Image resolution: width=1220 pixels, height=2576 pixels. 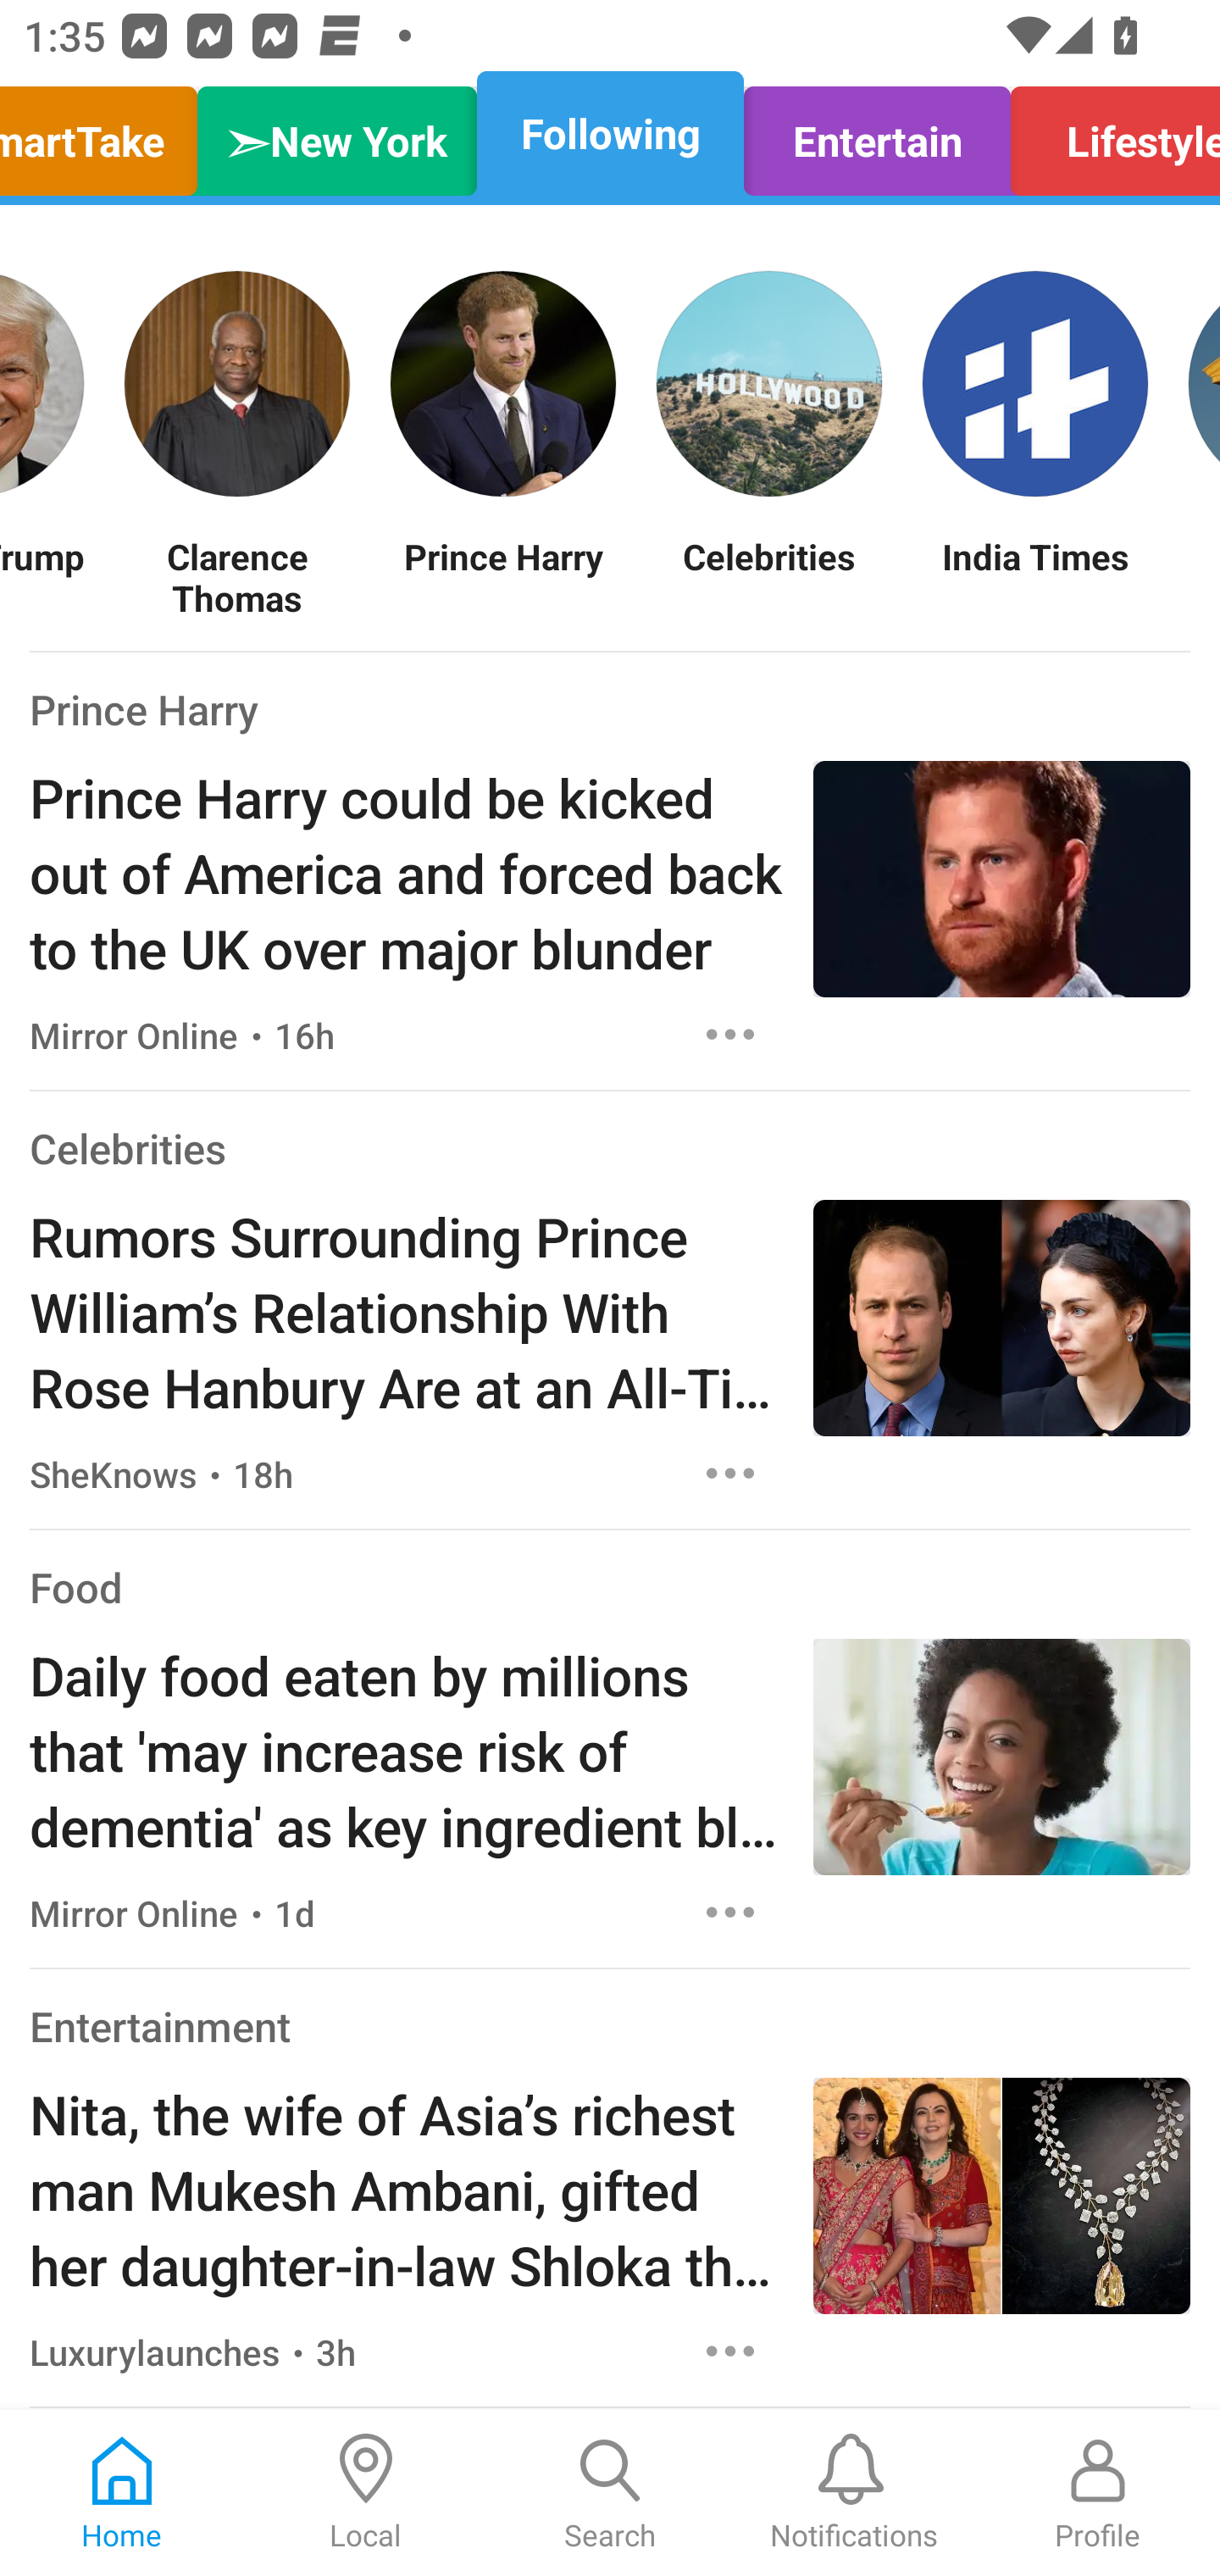 What do you see at coordinates (730, 1034) in the screenshot?
I see `Options` at bounding box center [730, 1034].